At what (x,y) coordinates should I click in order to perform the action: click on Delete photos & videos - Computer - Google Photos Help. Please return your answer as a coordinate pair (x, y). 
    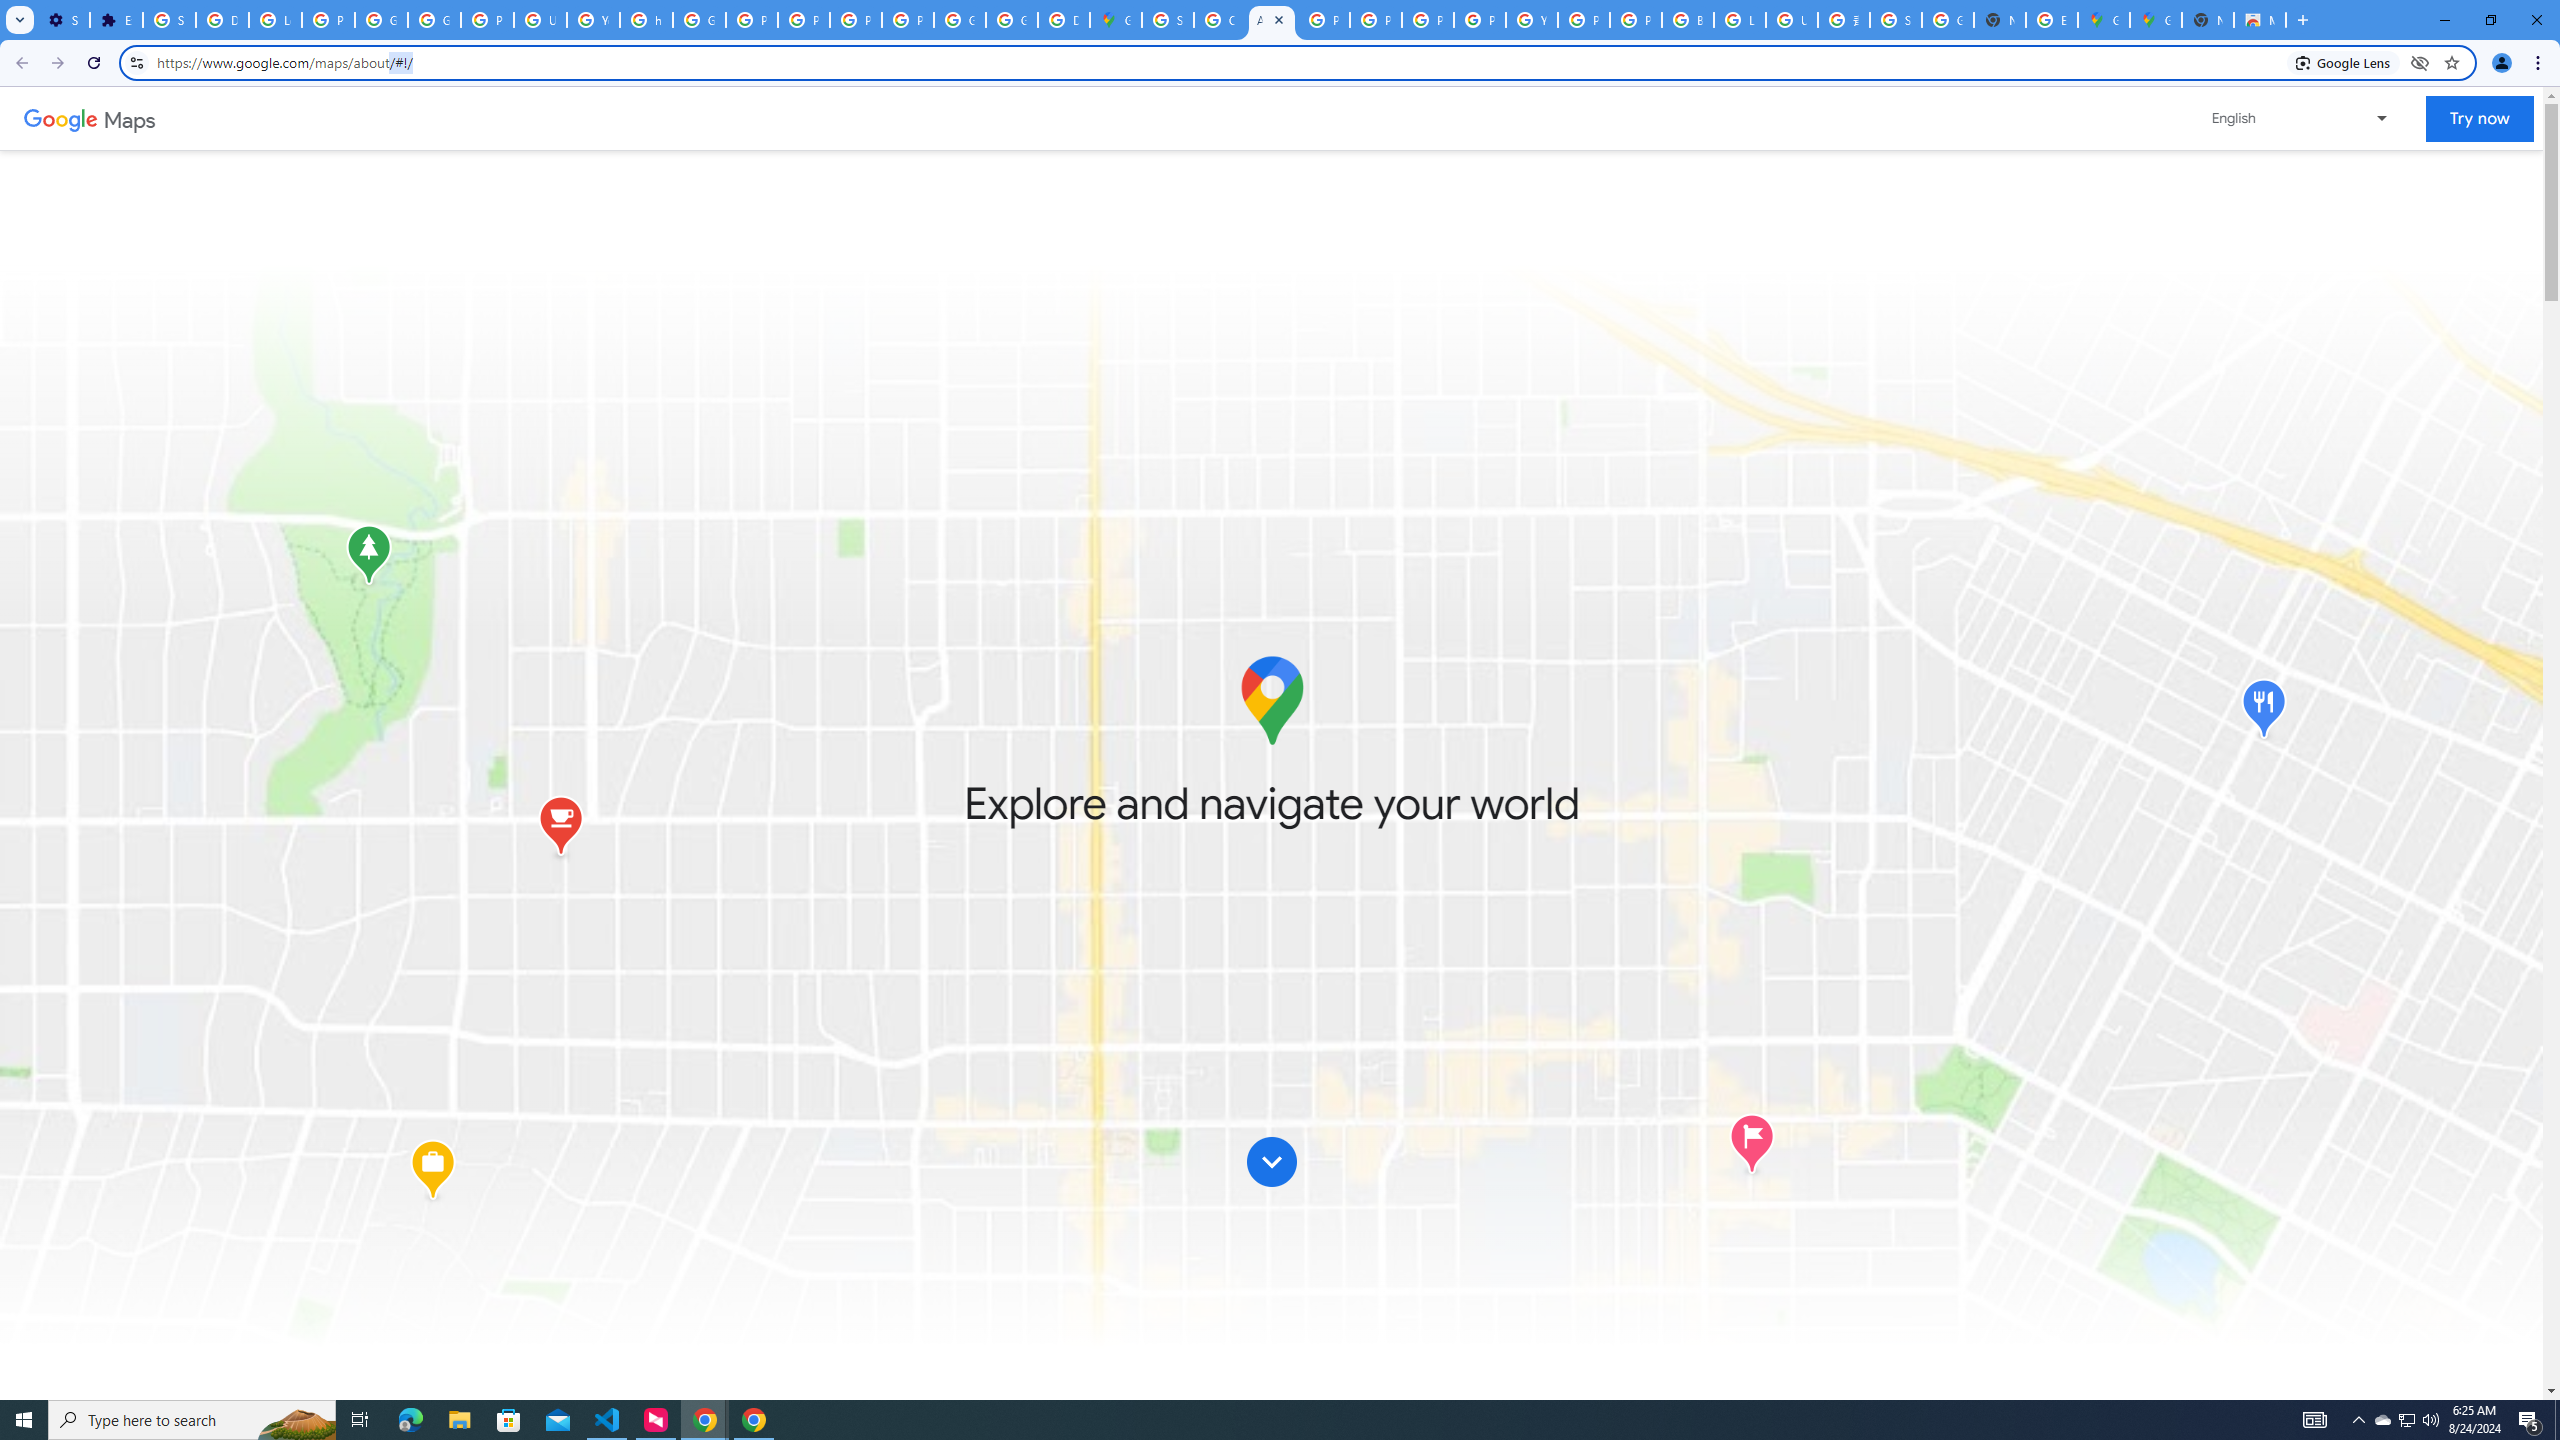
    Looking at the image, I should click on (222, 20).